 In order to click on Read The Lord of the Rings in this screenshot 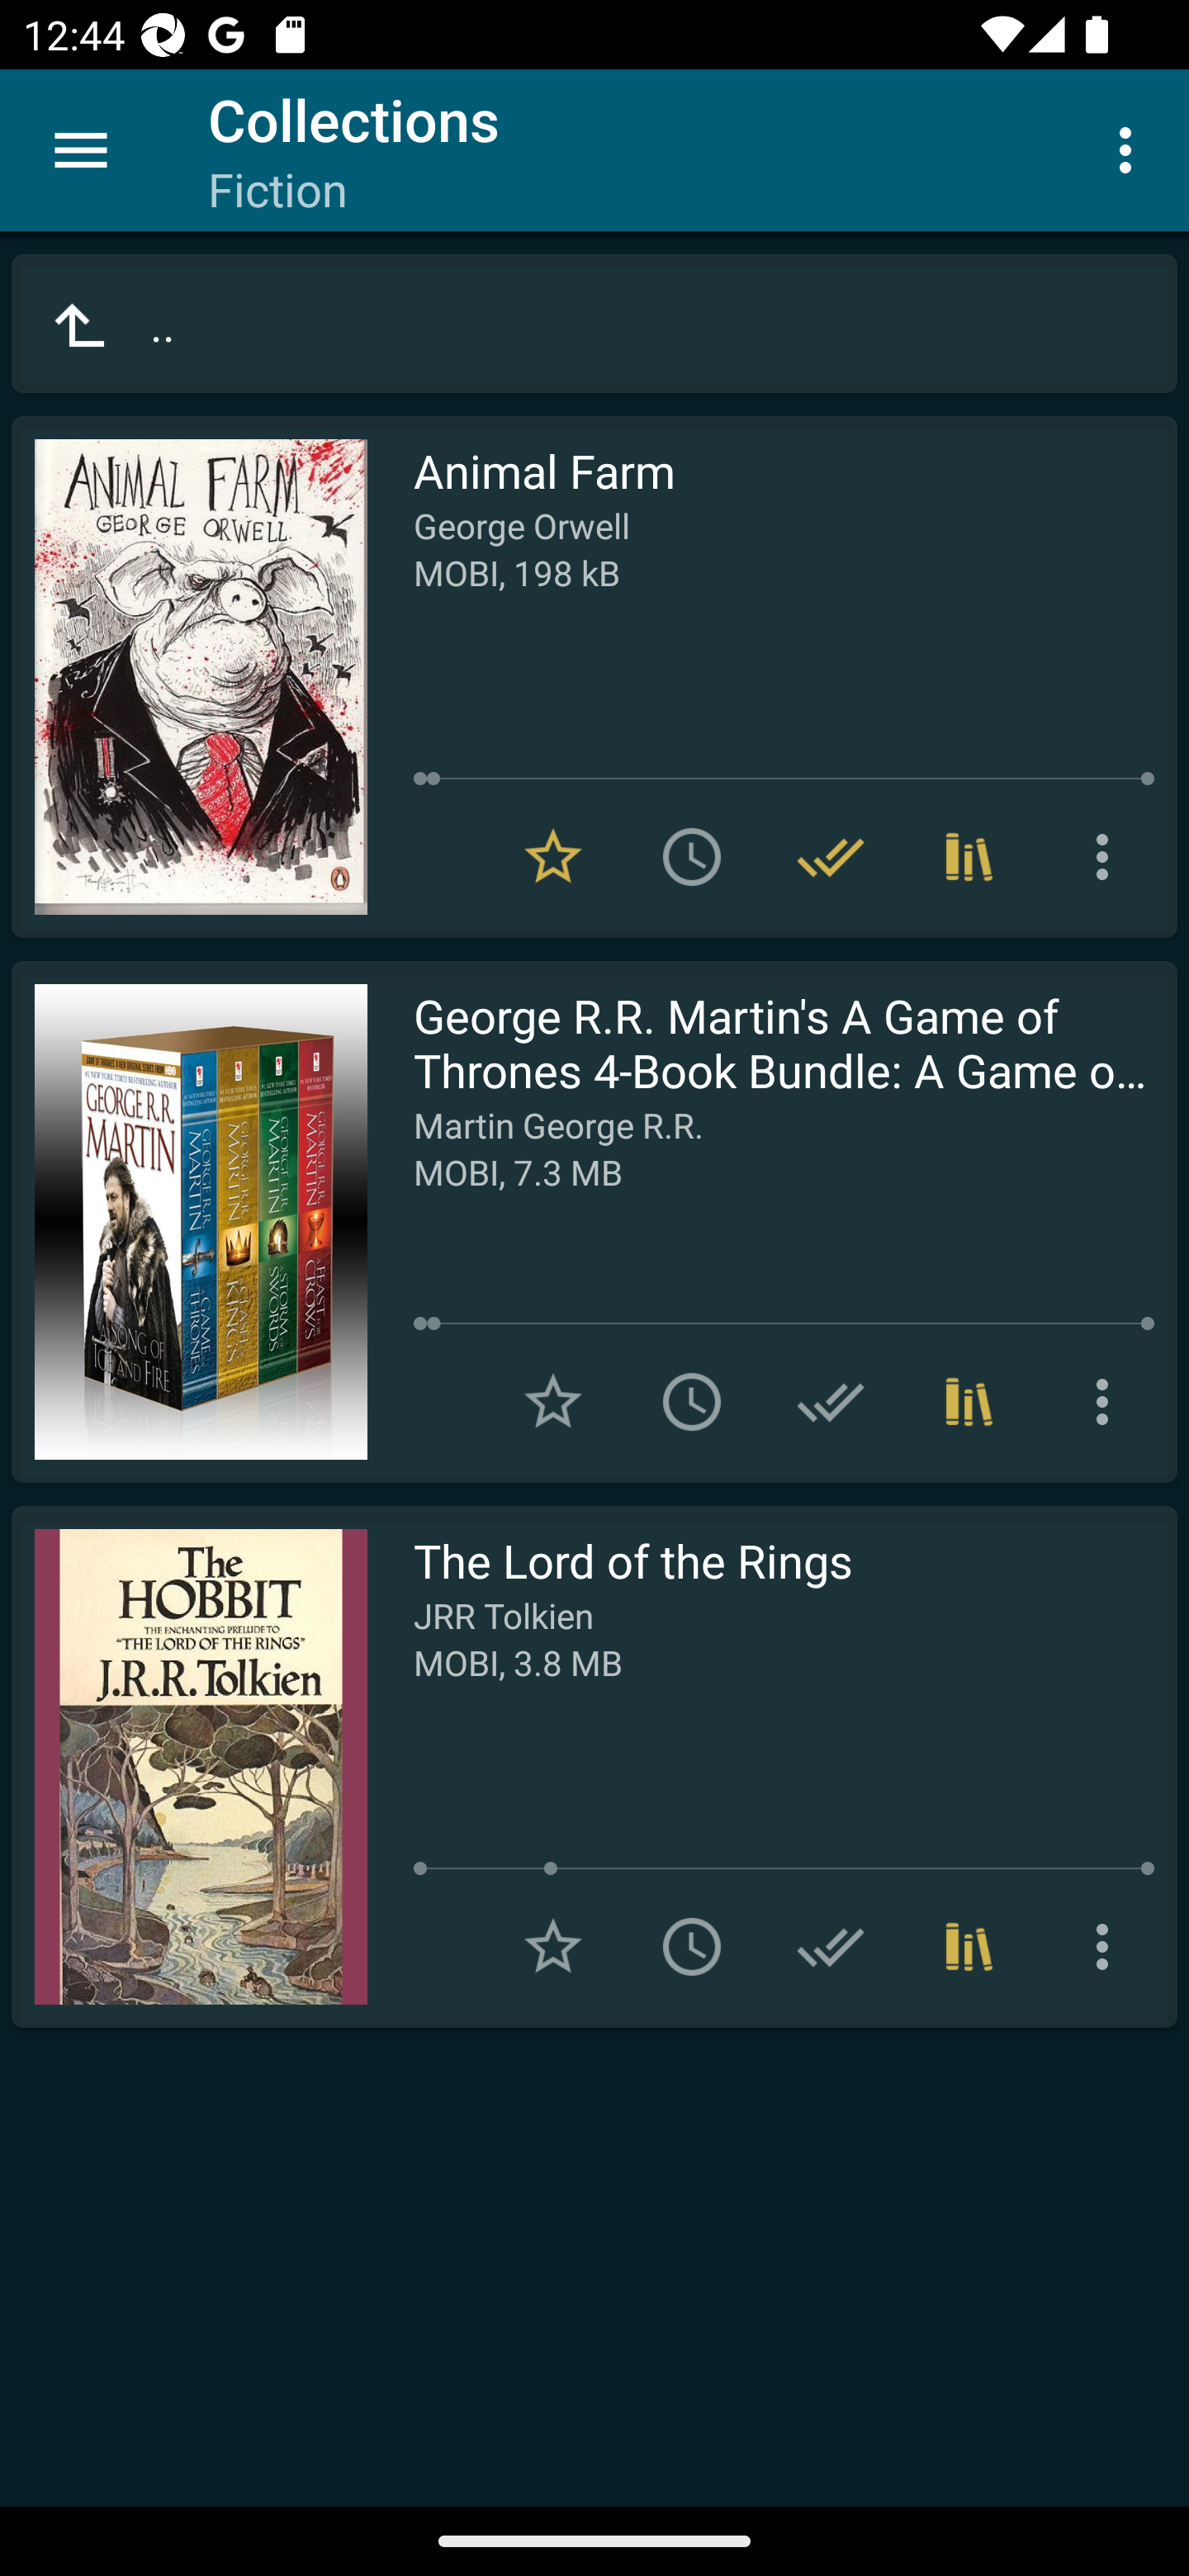, I will do `click(189, 1767)`.